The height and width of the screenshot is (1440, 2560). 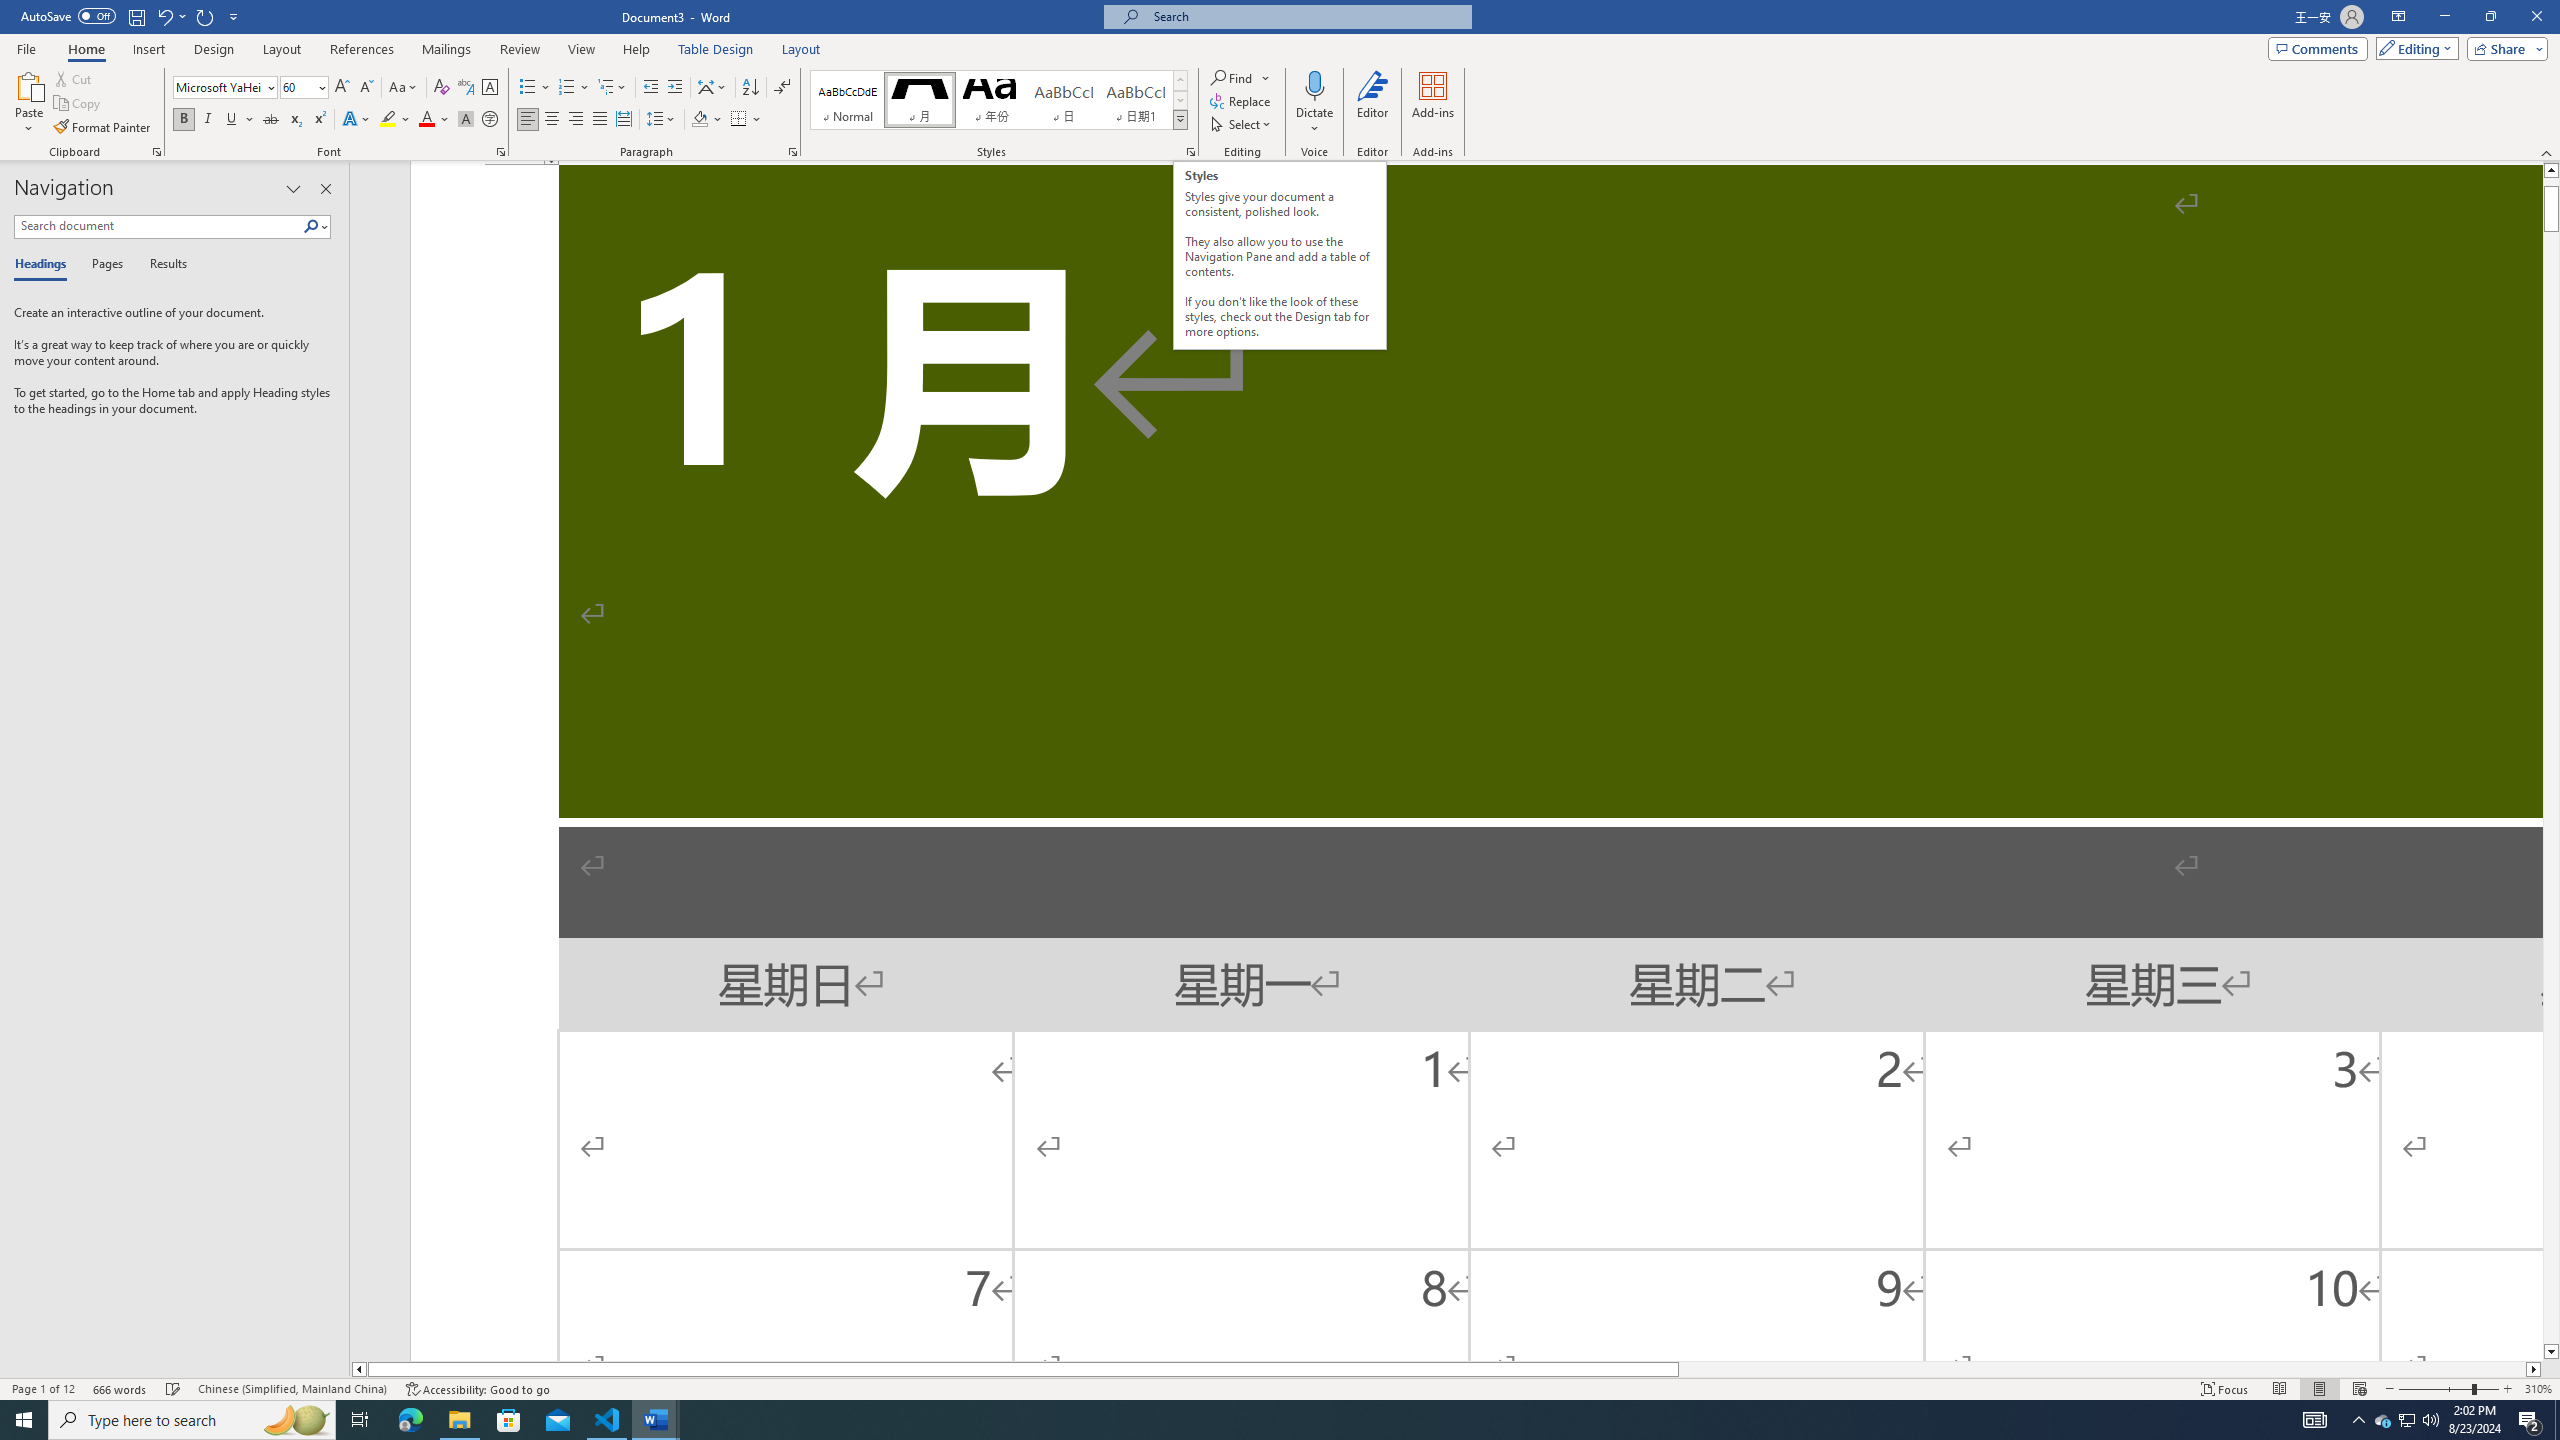 What do you see at coordinates (304, 88) in the screenshot?
I see `Font Size` at bounding box center [304, 88].